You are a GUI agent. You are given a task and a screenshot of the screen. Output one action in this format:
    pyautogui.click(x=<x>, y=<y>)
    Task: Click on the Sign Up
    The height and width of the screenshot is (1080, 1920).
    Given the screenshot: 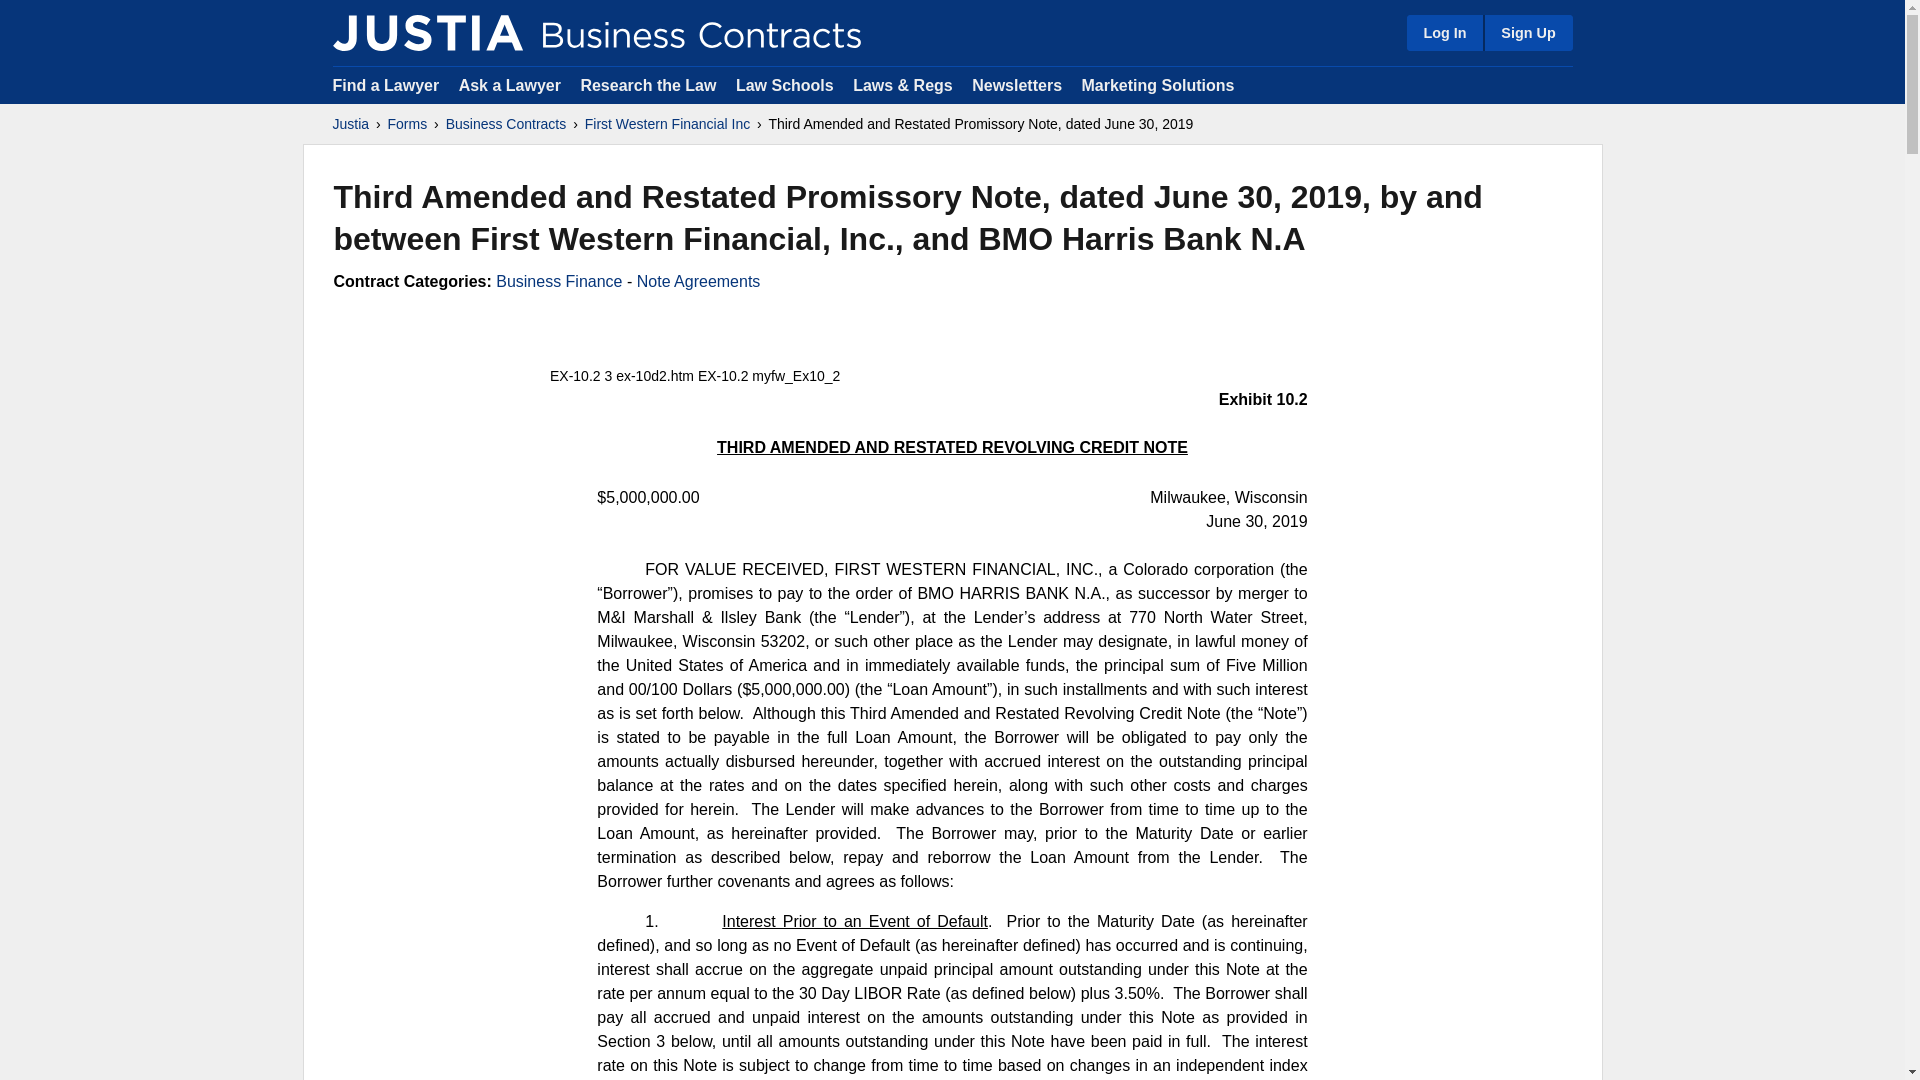 What is the action you would take?
    pyautogui.click(x=1527, y=32)
    